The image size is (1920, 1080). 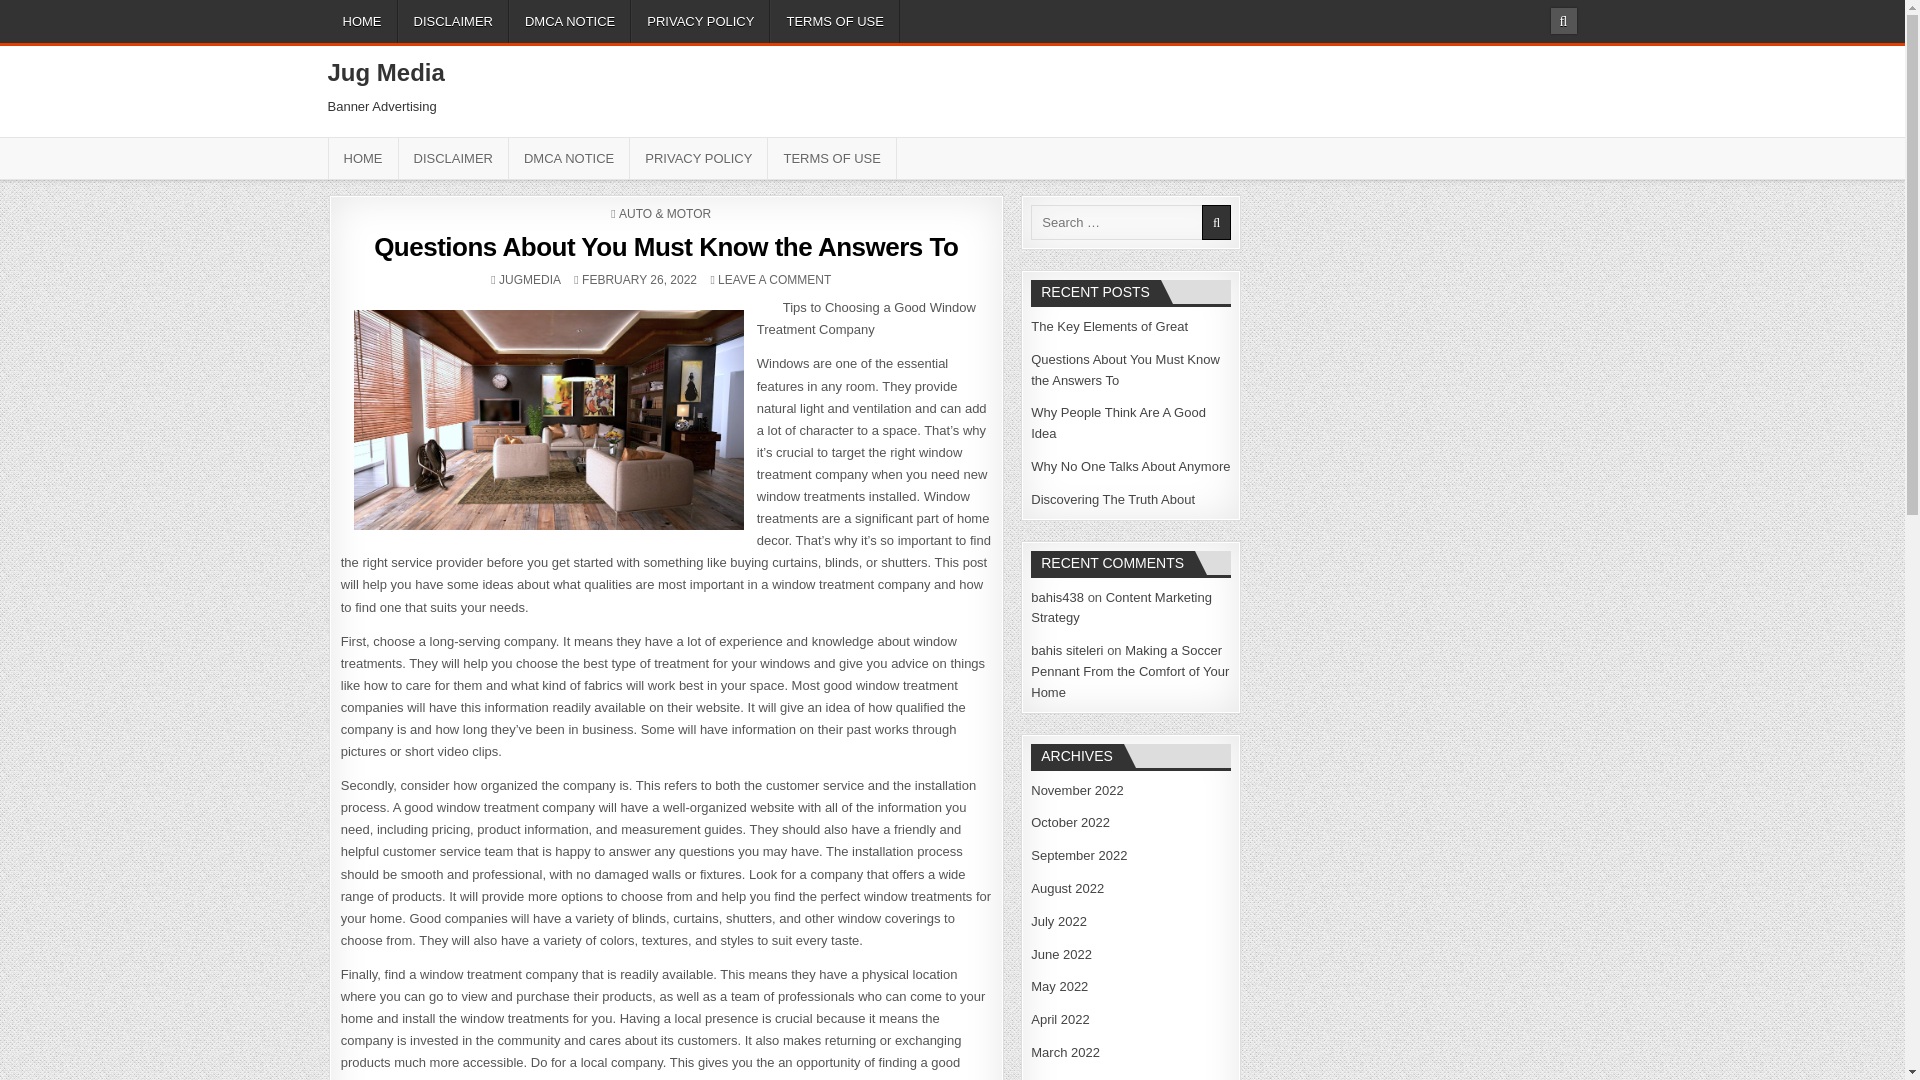 What do you see at coordinates (362, 22) in the screenshot?
I see `HOME` at bounding box center [362, 22].